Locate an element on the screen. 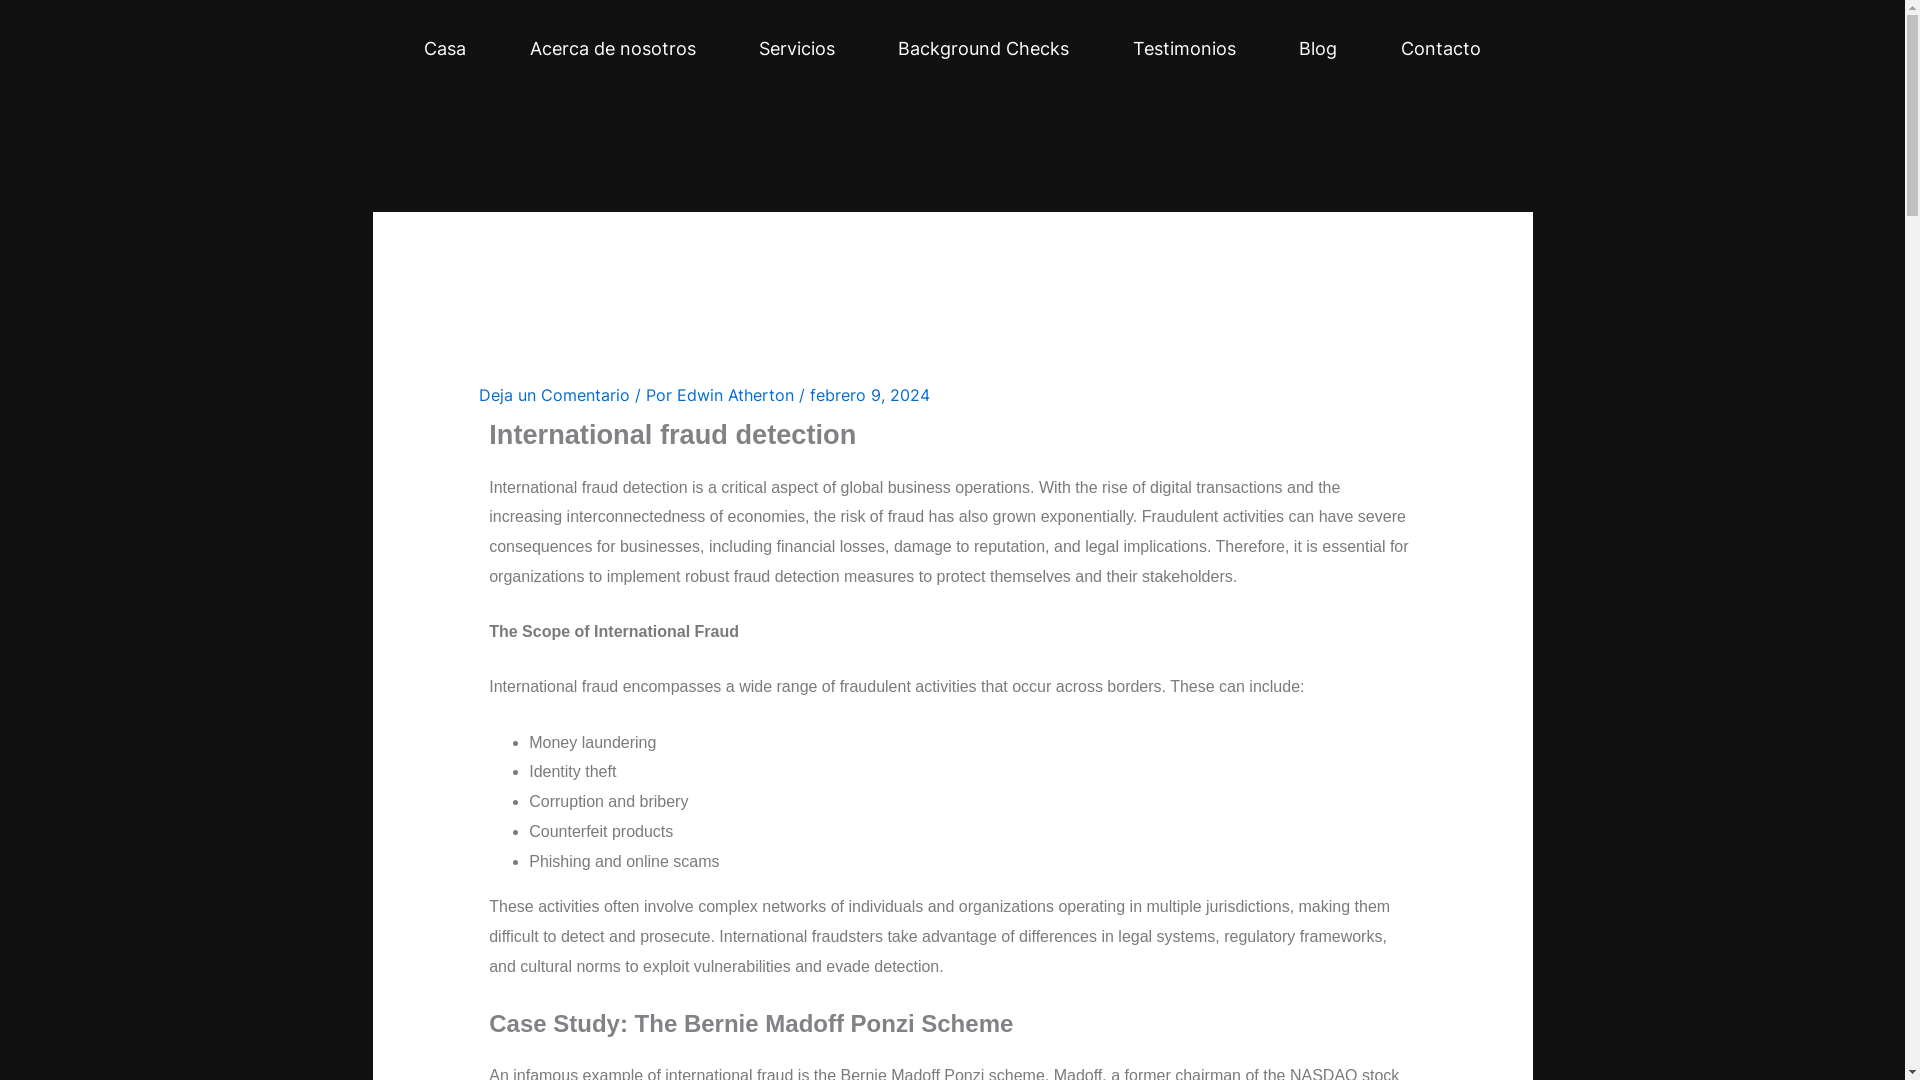 The image size is (1920, 1080). Testimonios is located at coordinates (1184, 48).